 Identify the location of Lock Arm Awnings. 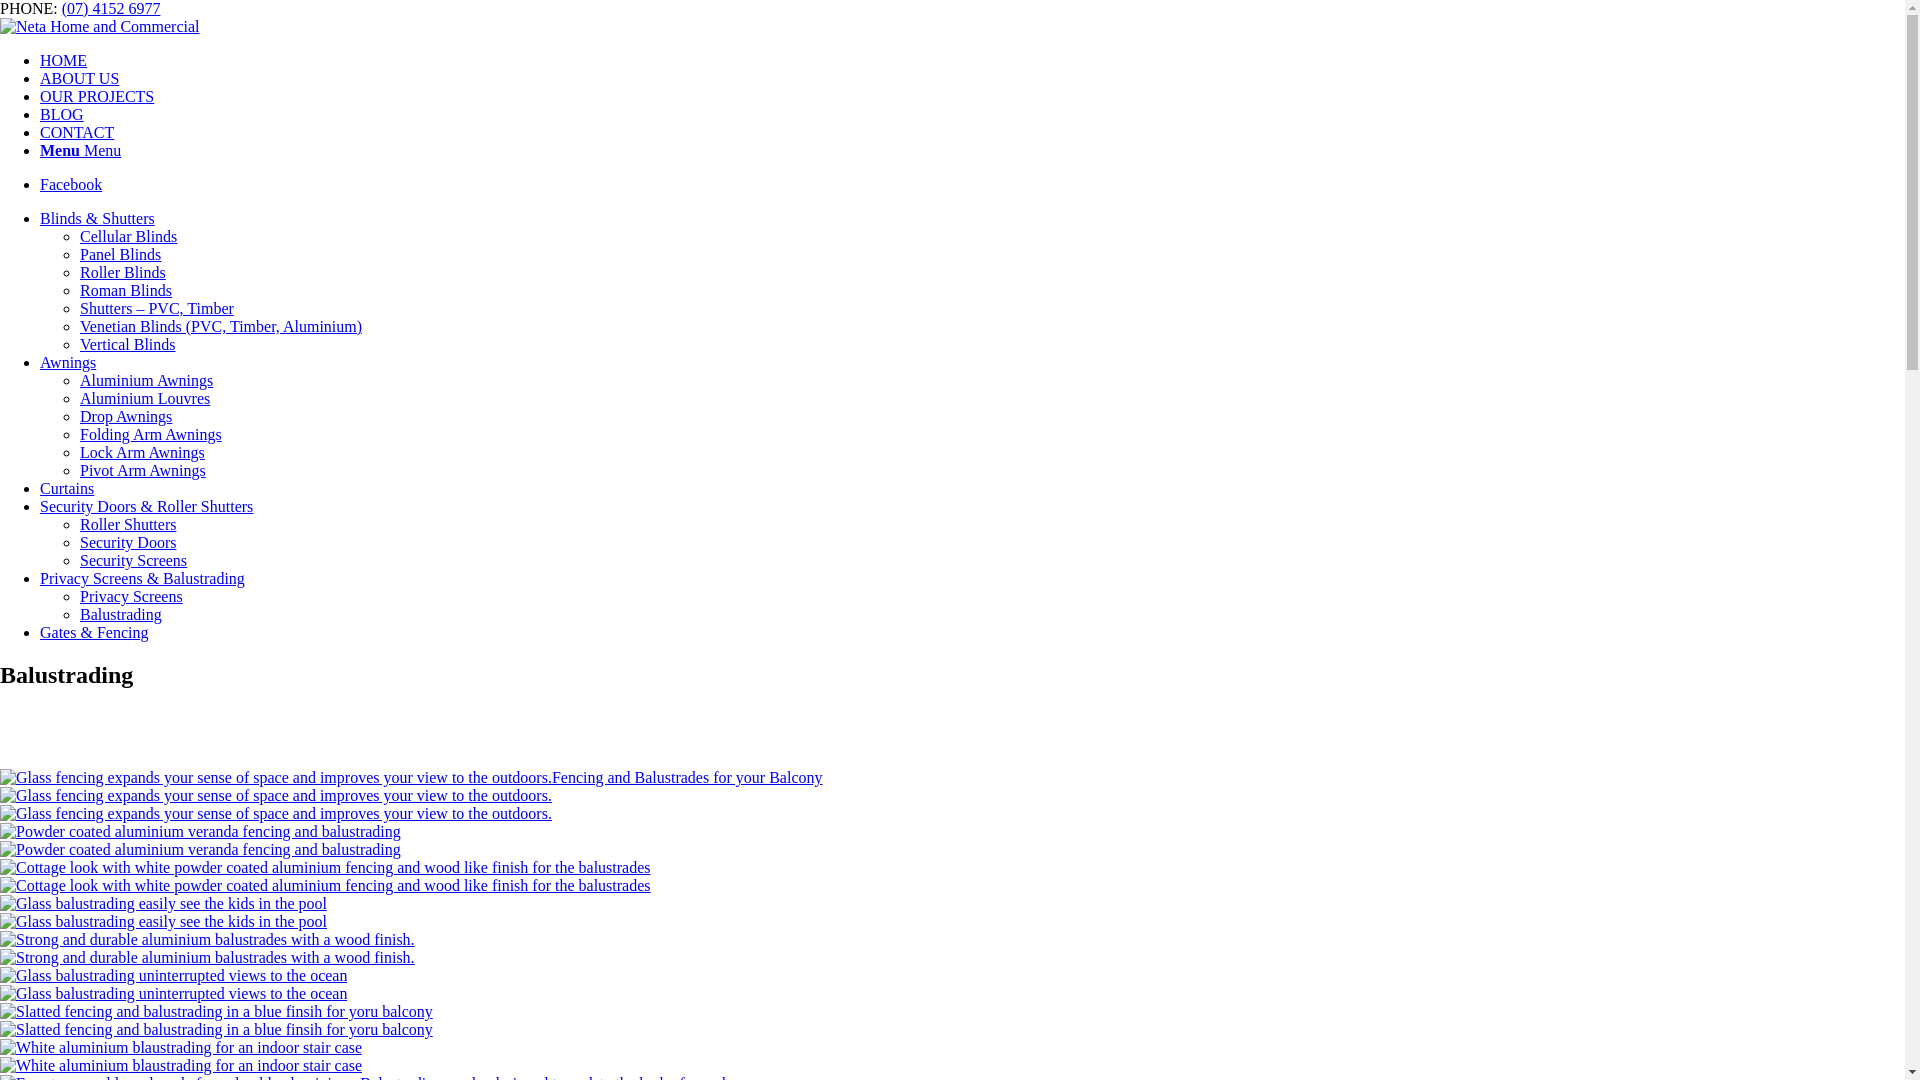
(142, 452).